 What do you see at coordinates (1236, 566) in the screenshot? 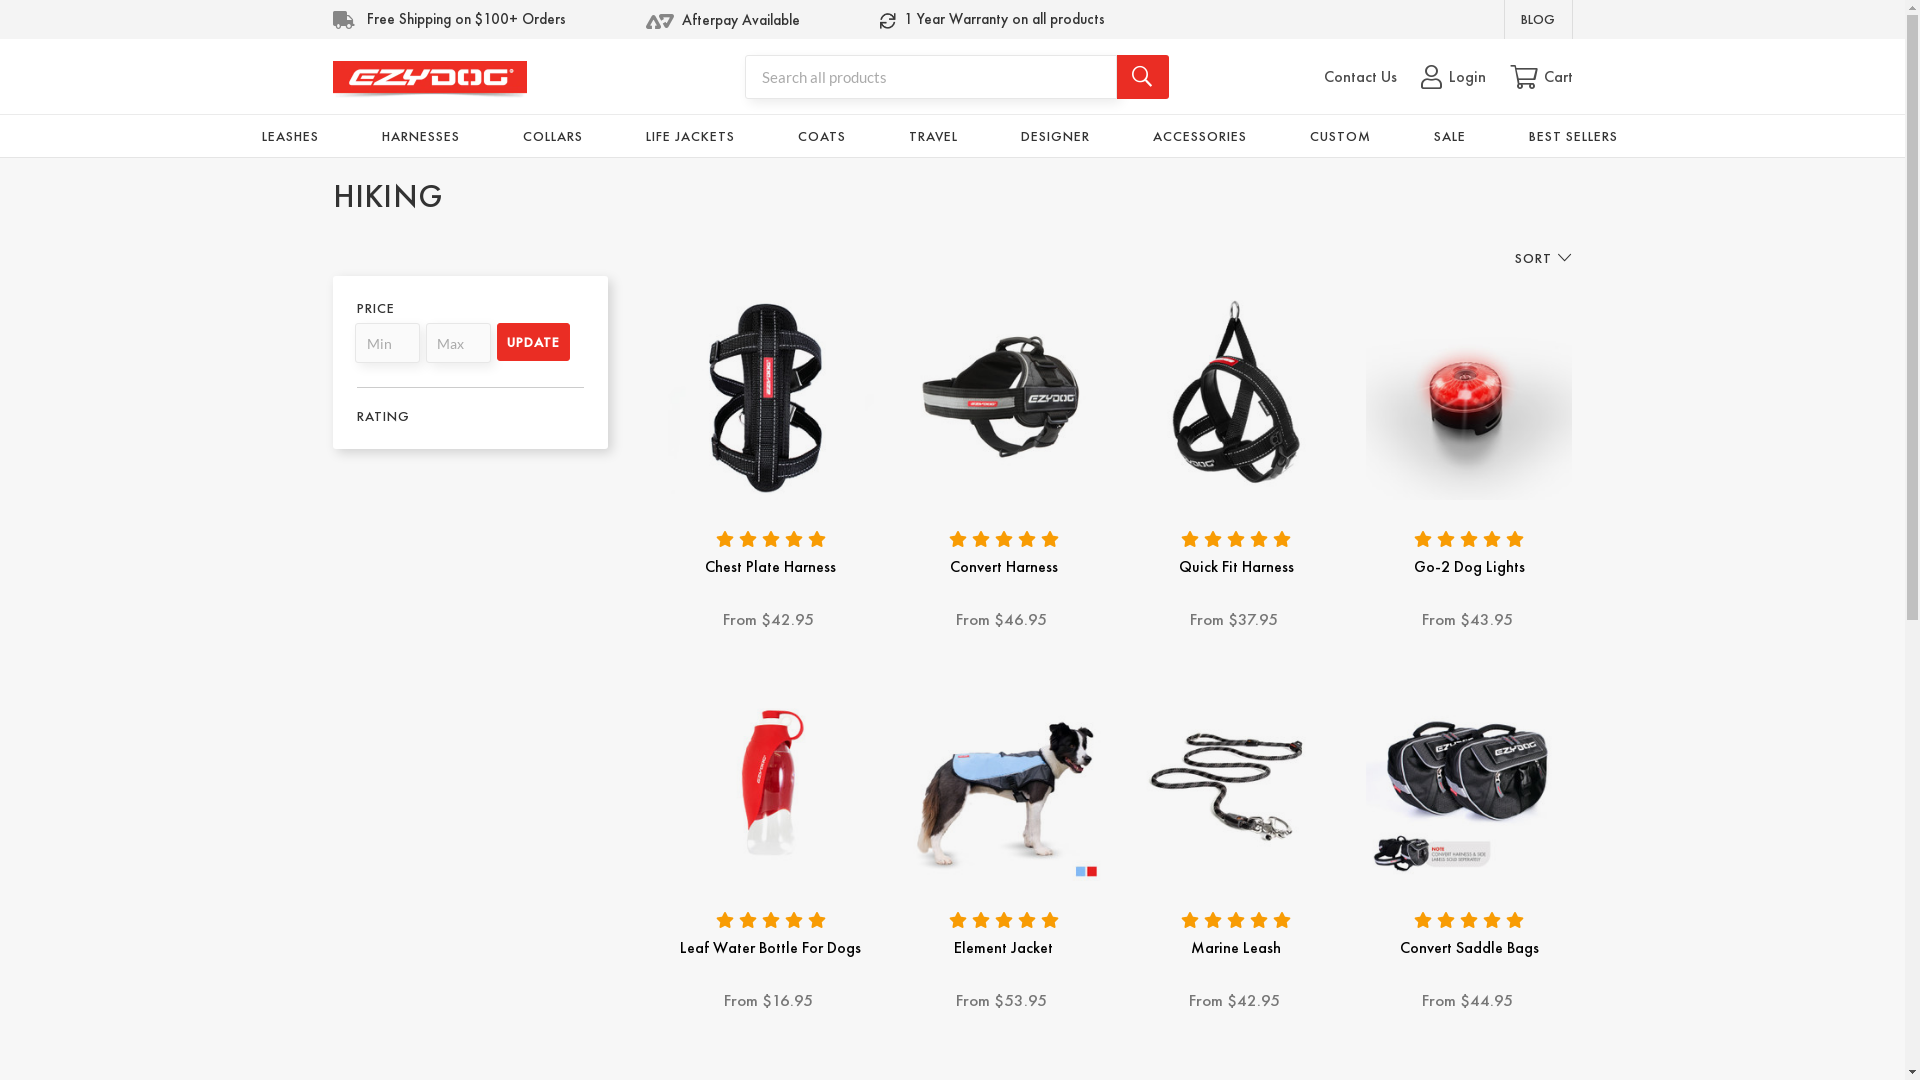
I see `Quick Fit Harness` at bounding box center [1236, 566].